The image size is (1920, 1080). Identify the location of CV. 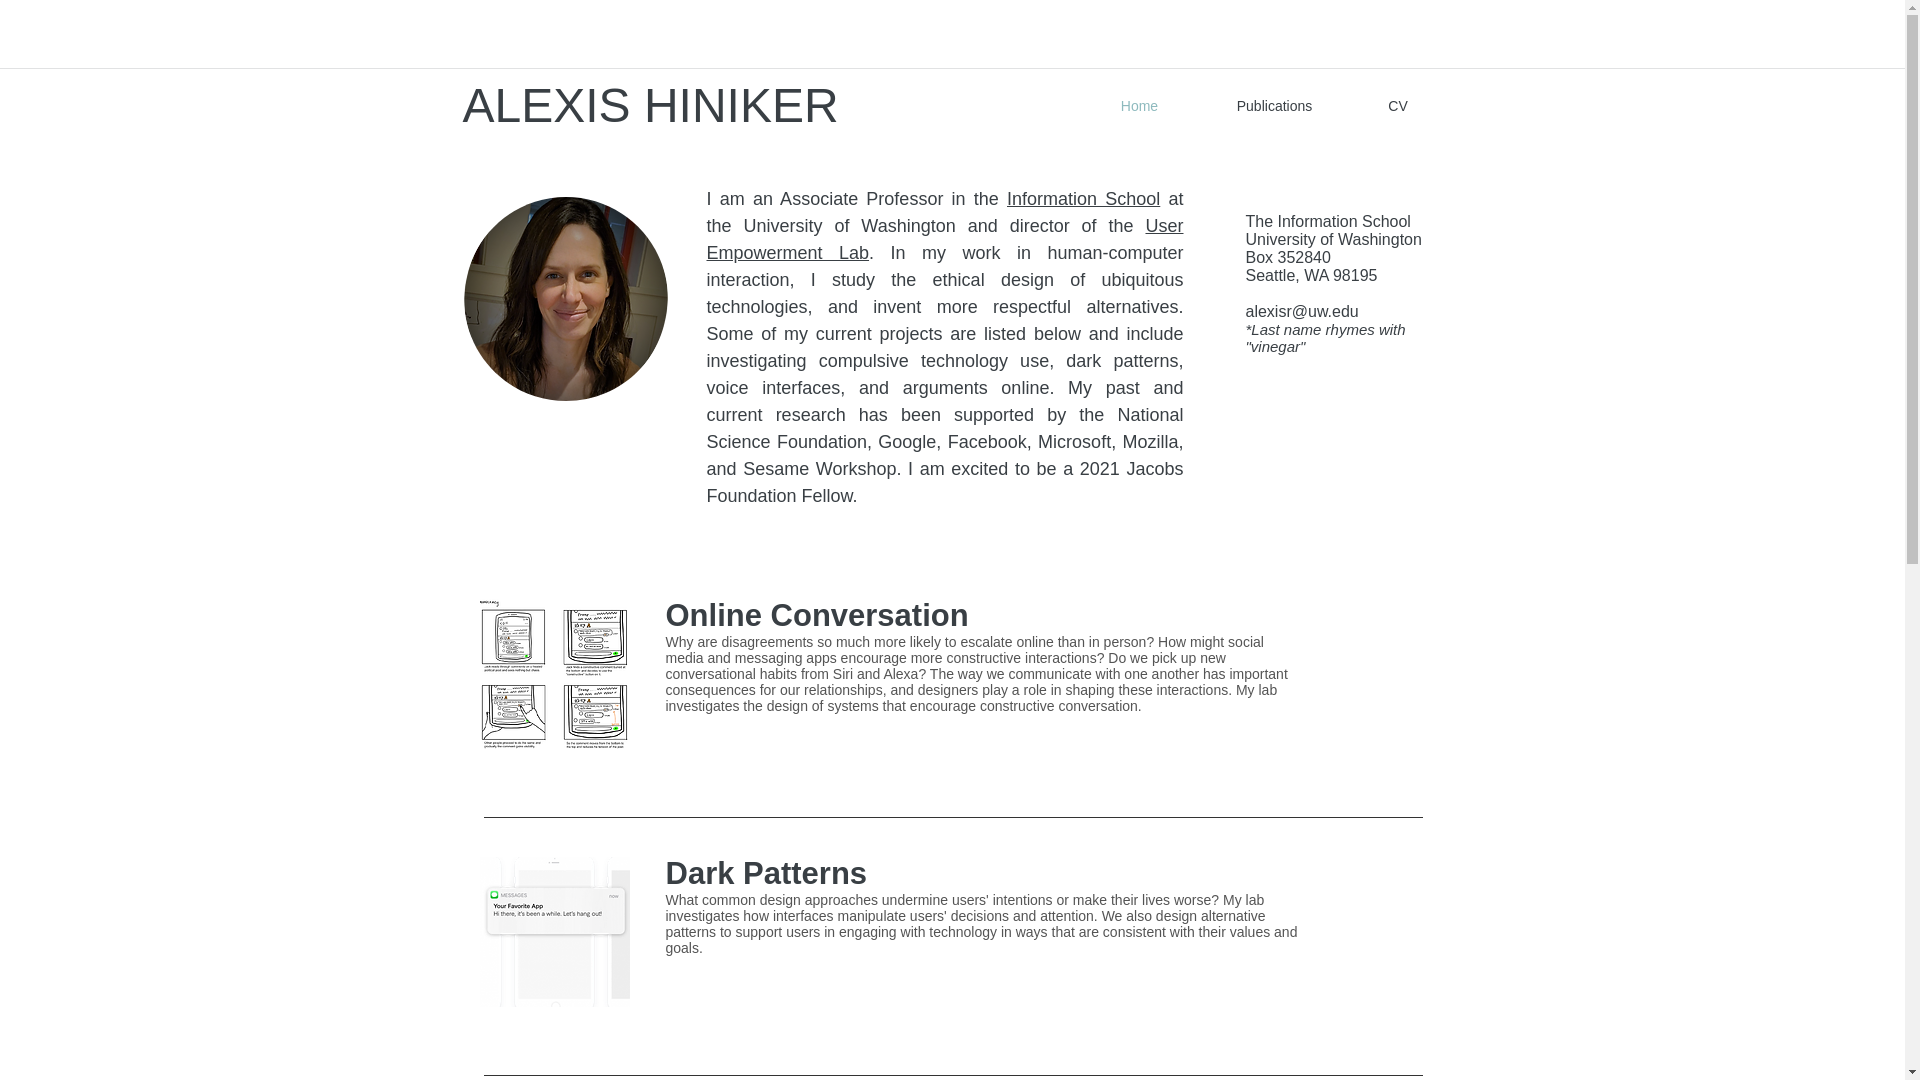
(1397, 106).